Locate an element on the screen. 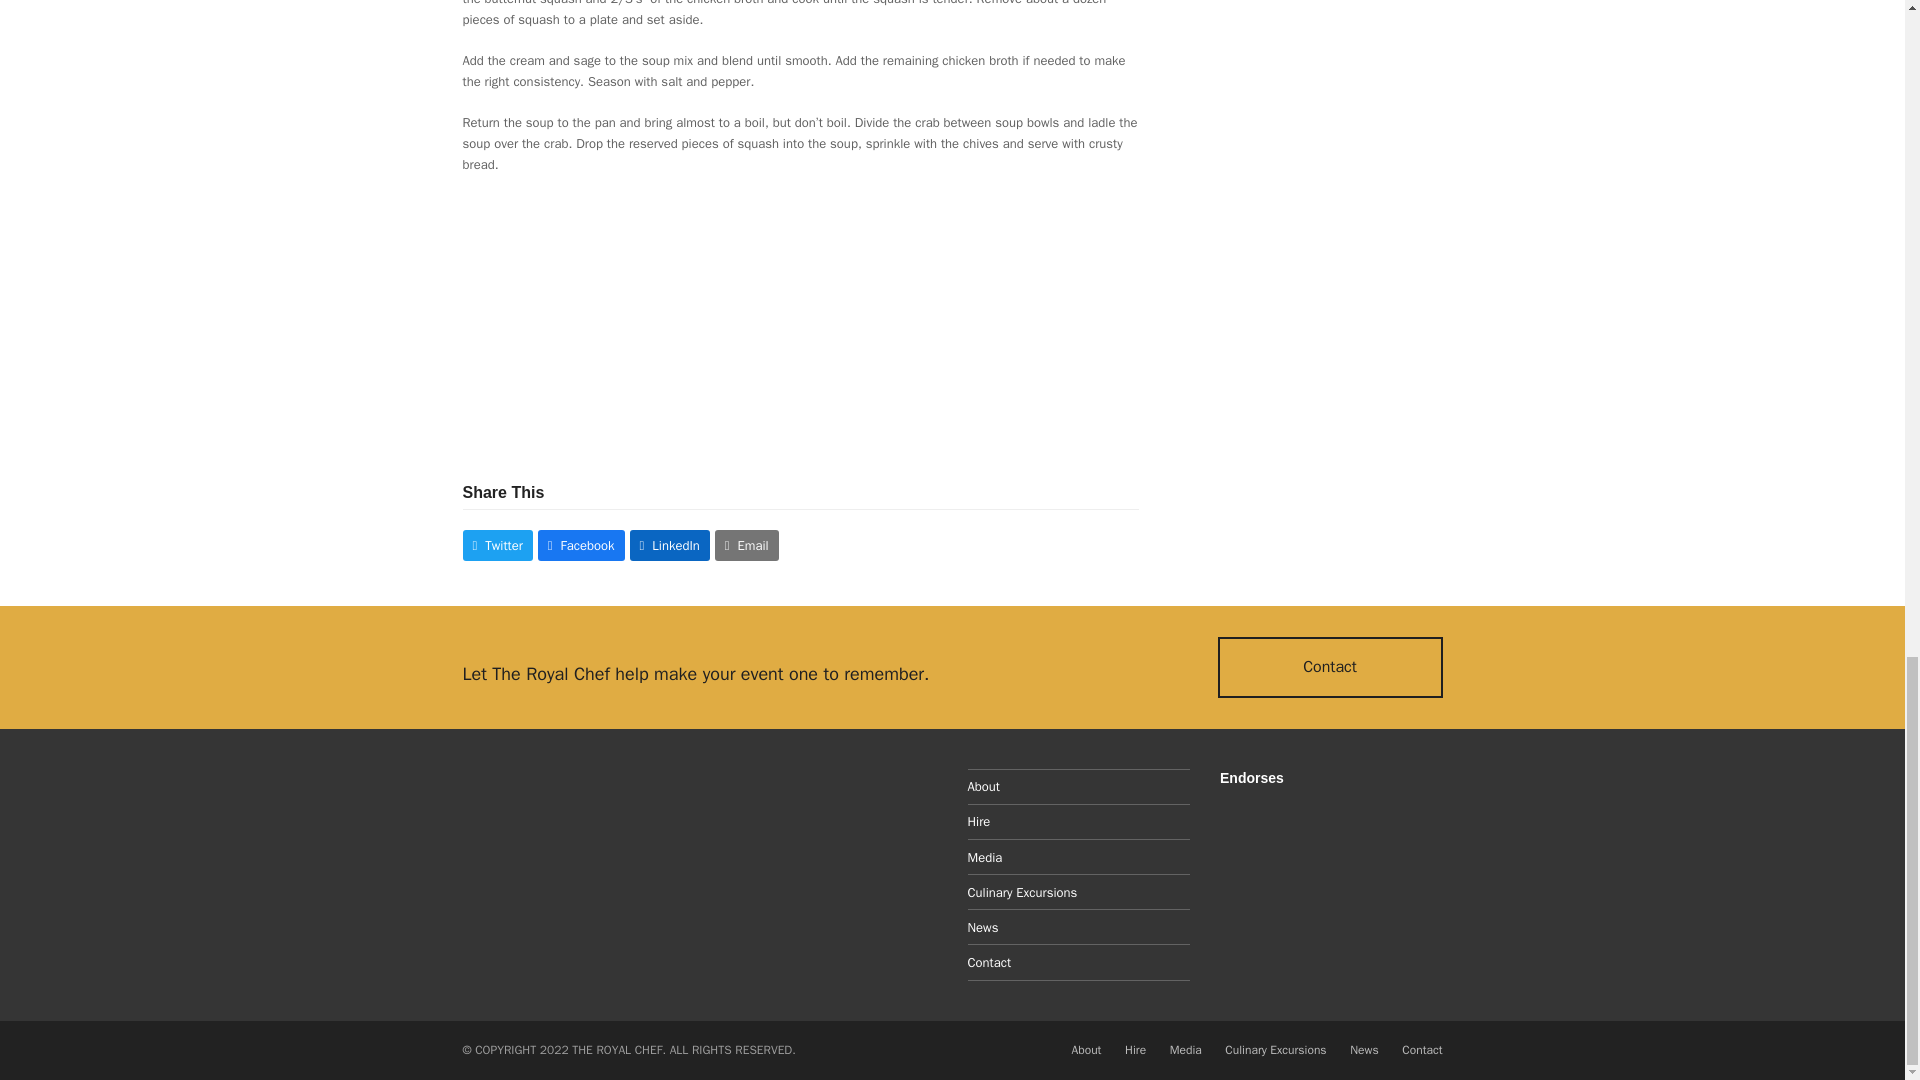 This screenshot has height=1080, width=1920. Media is located at coordinates (984, 857).